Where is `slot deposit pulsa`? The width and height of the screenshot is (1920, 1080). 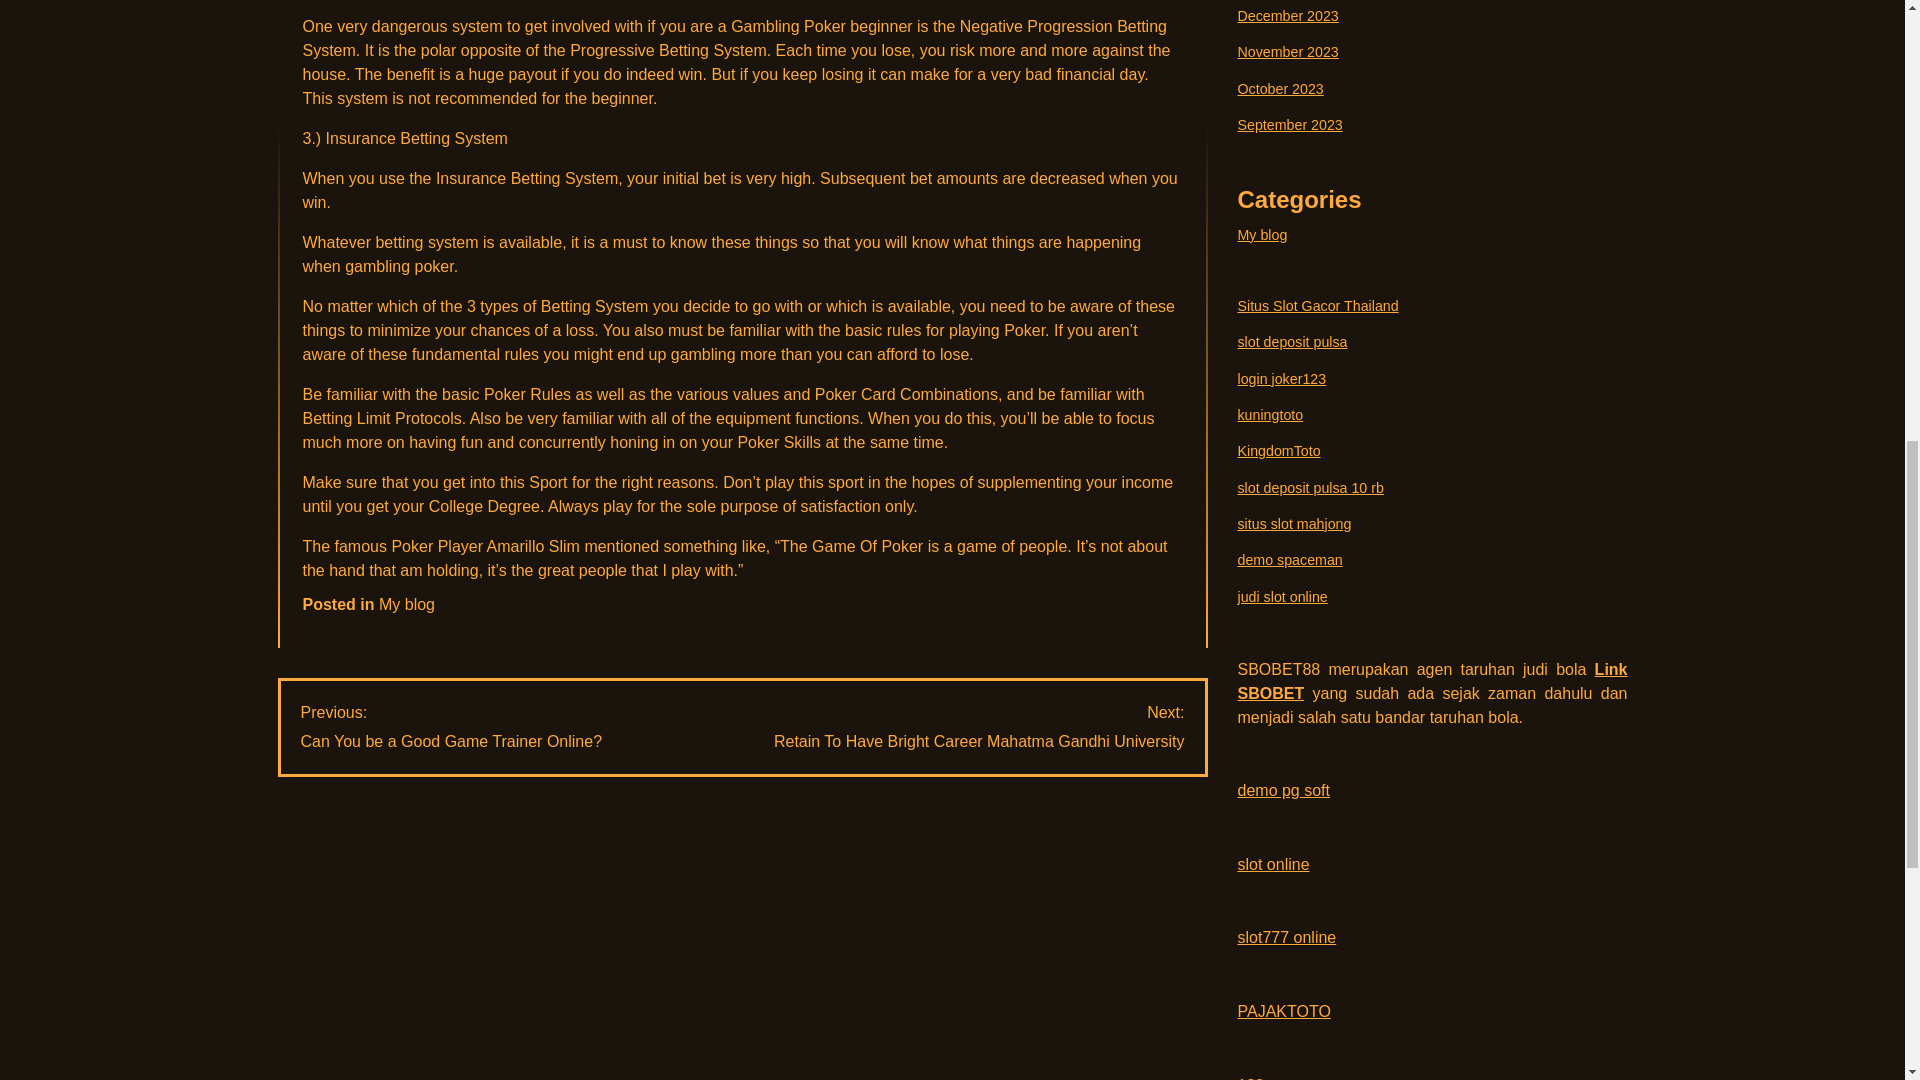
slot deposit pulsa is located at coordinates (1288, 15).